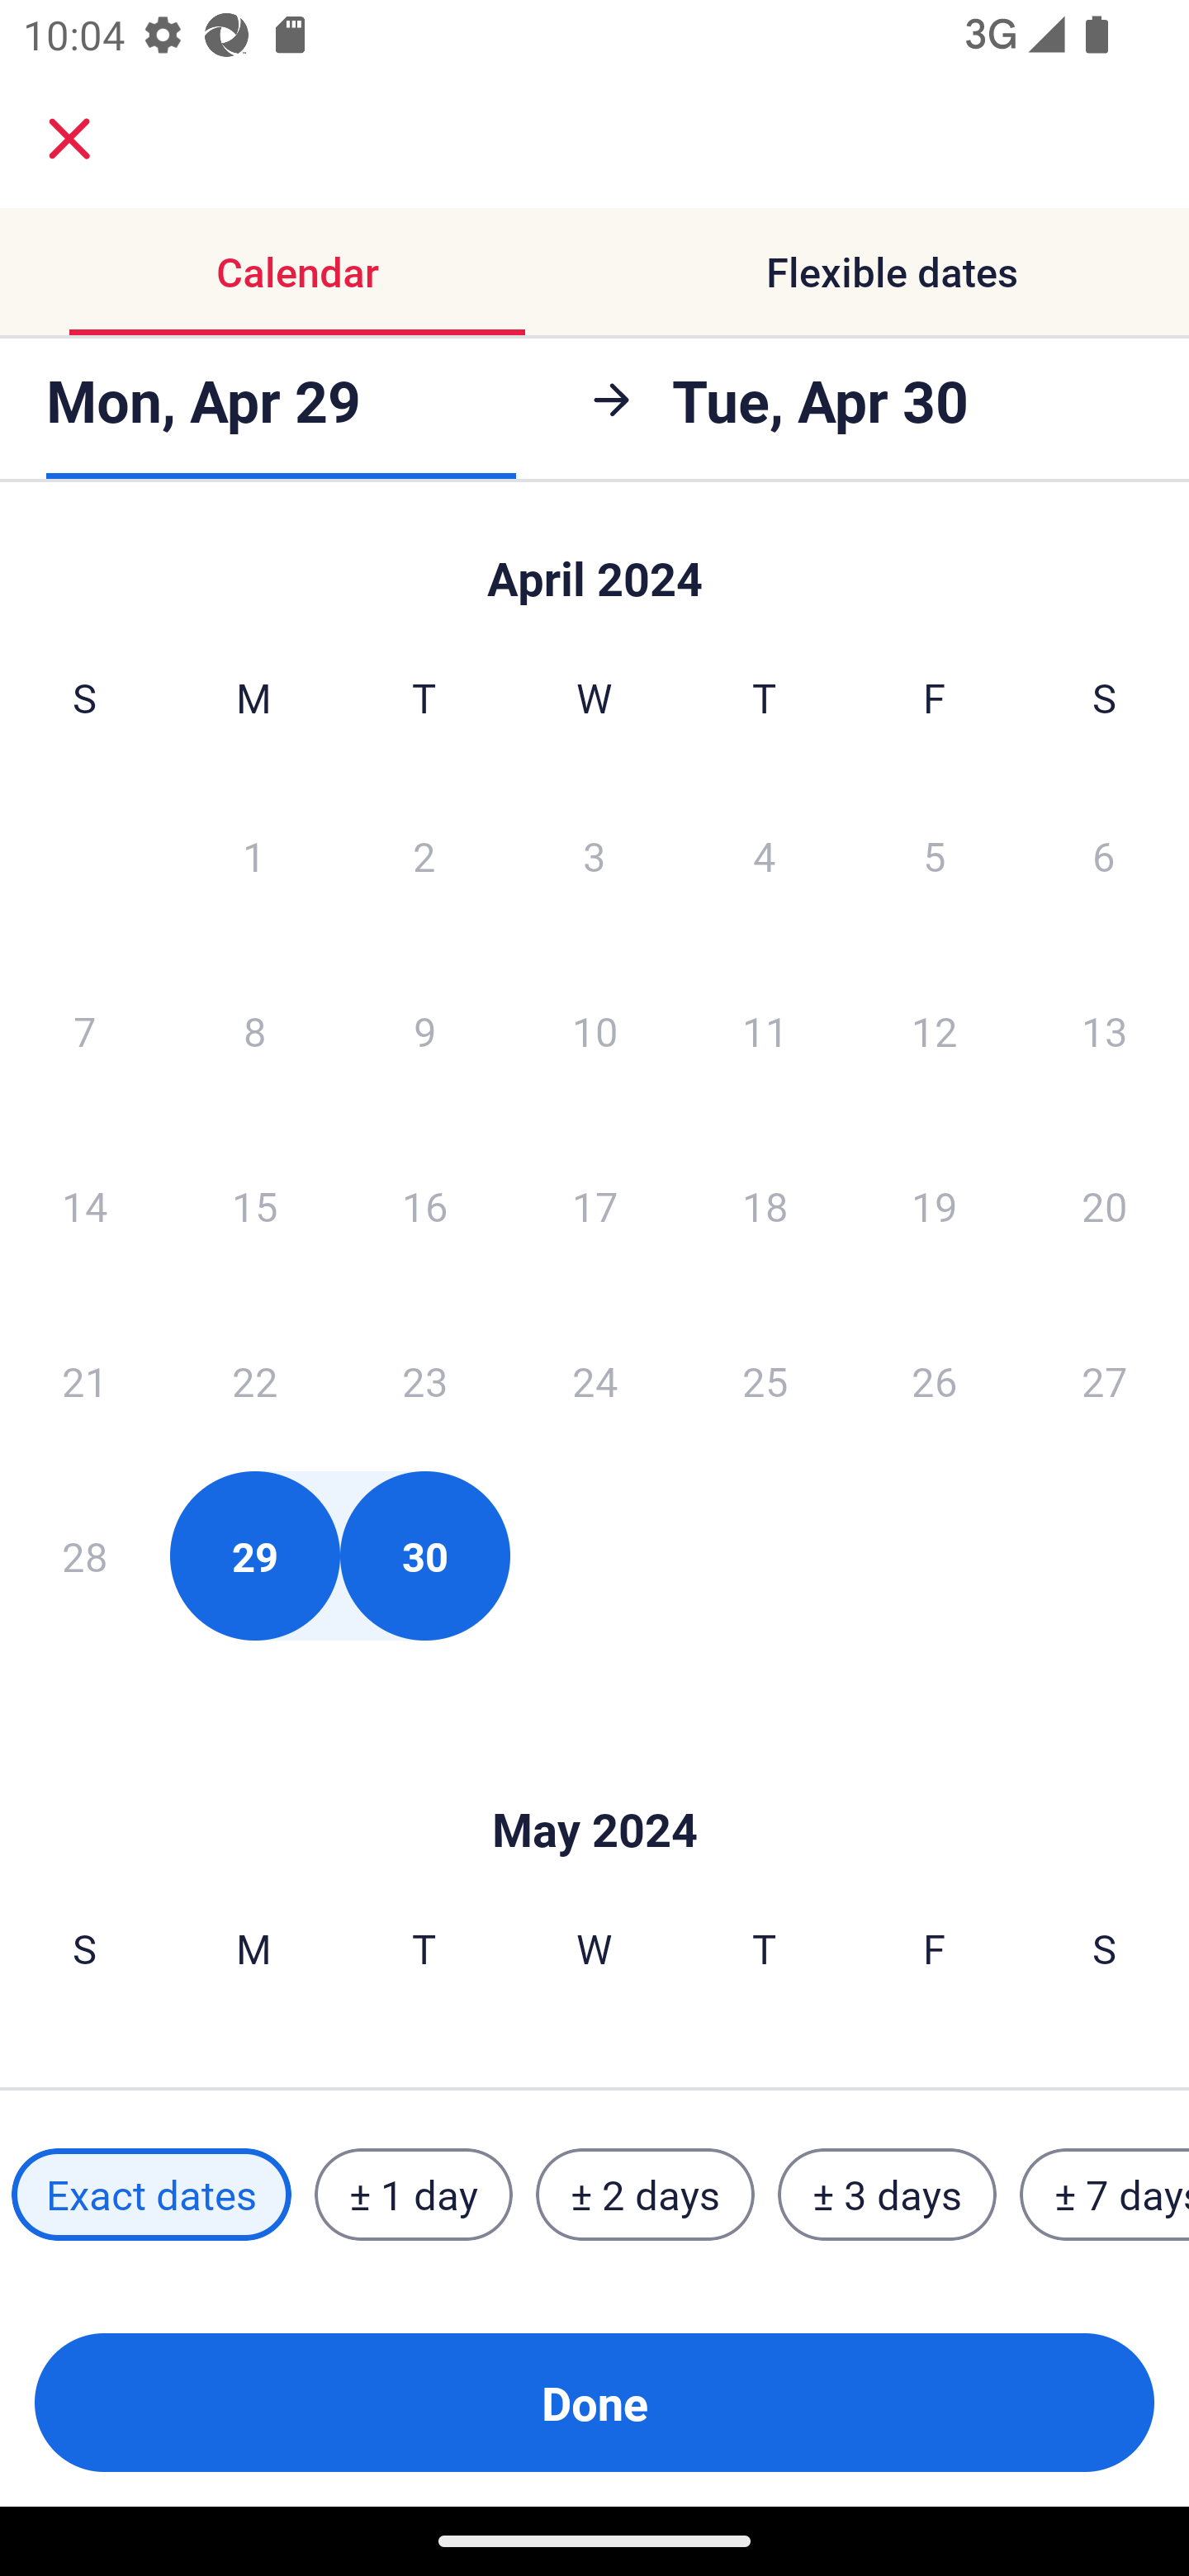 Image resolution: width=1189 pixels, height=2576 pixels. Describe the element at coordinates (151, 2195) in the screenshot. I see `Exact dates` at that location.